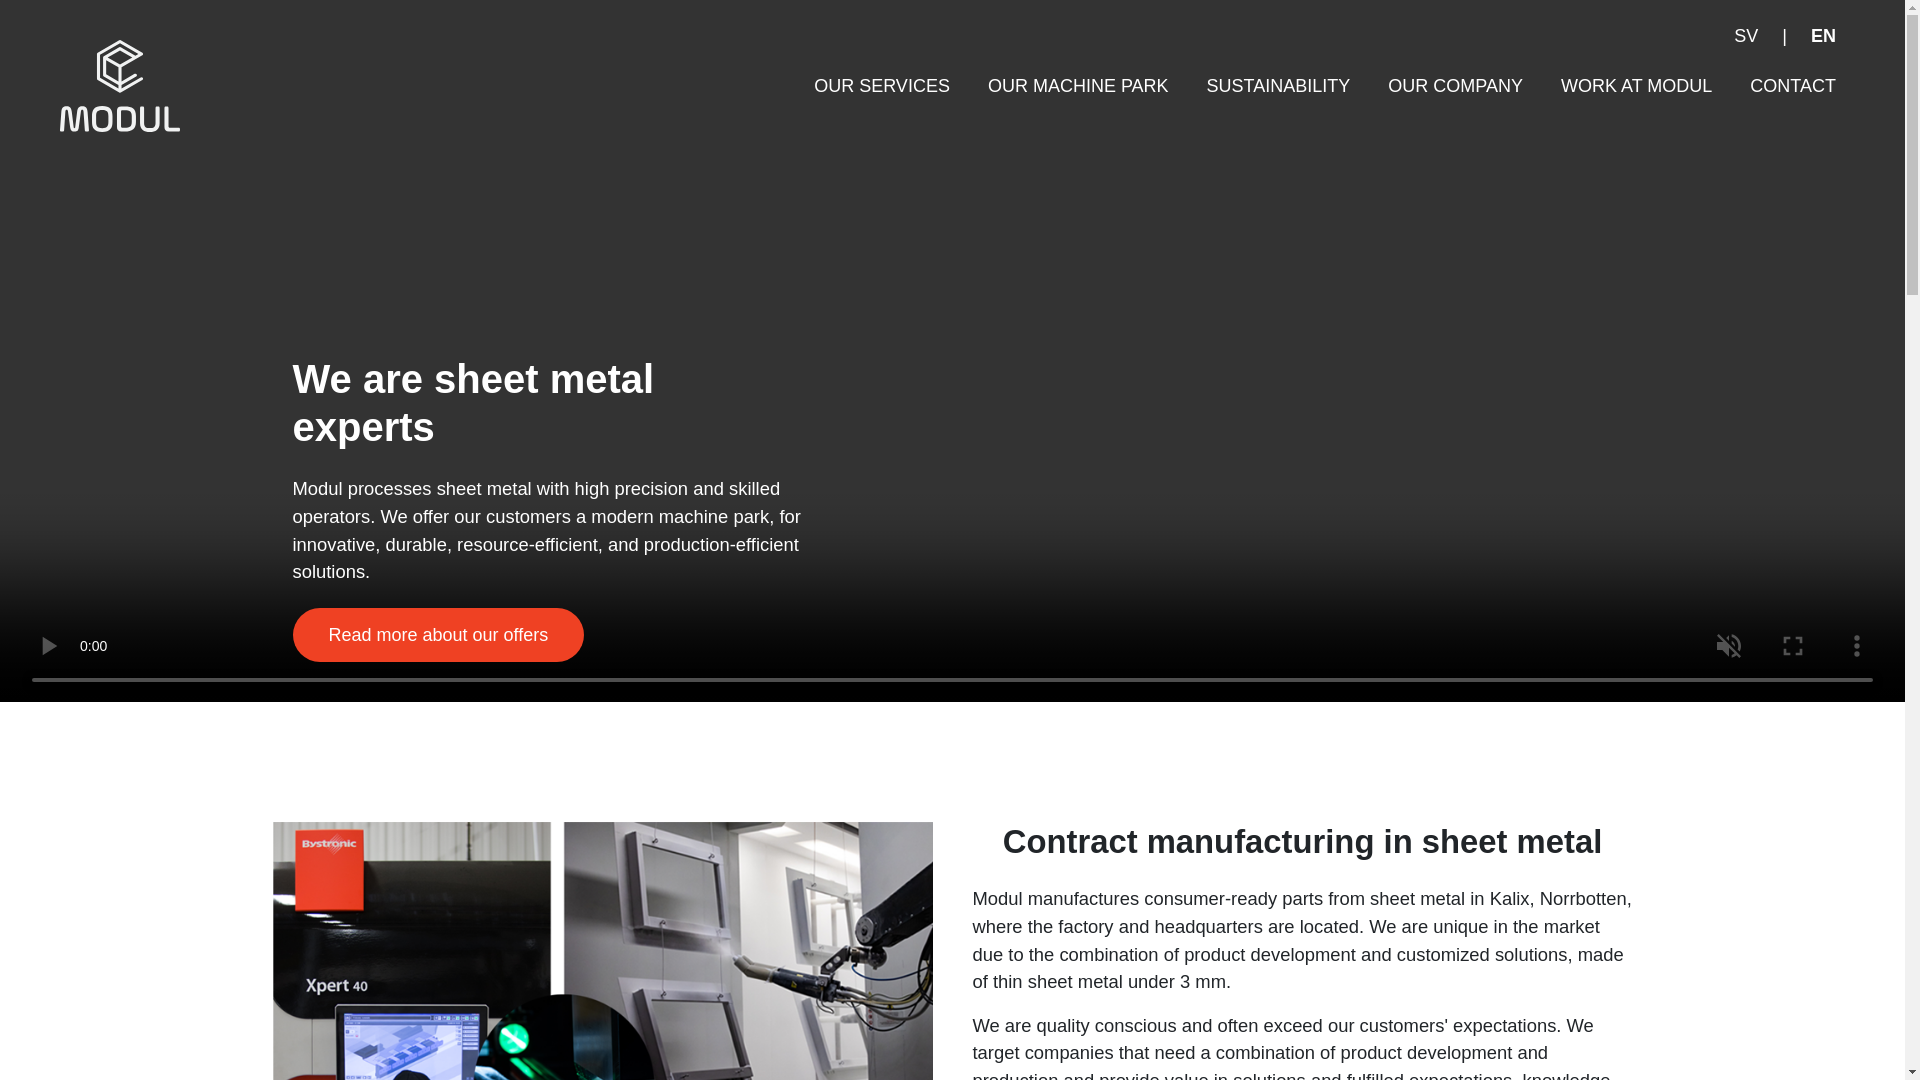 The height and width of the screenshot is (1080, 1920). Describe the element at coordinates (1793, 86) in the screenshot. I see `CONTACT` at that location.